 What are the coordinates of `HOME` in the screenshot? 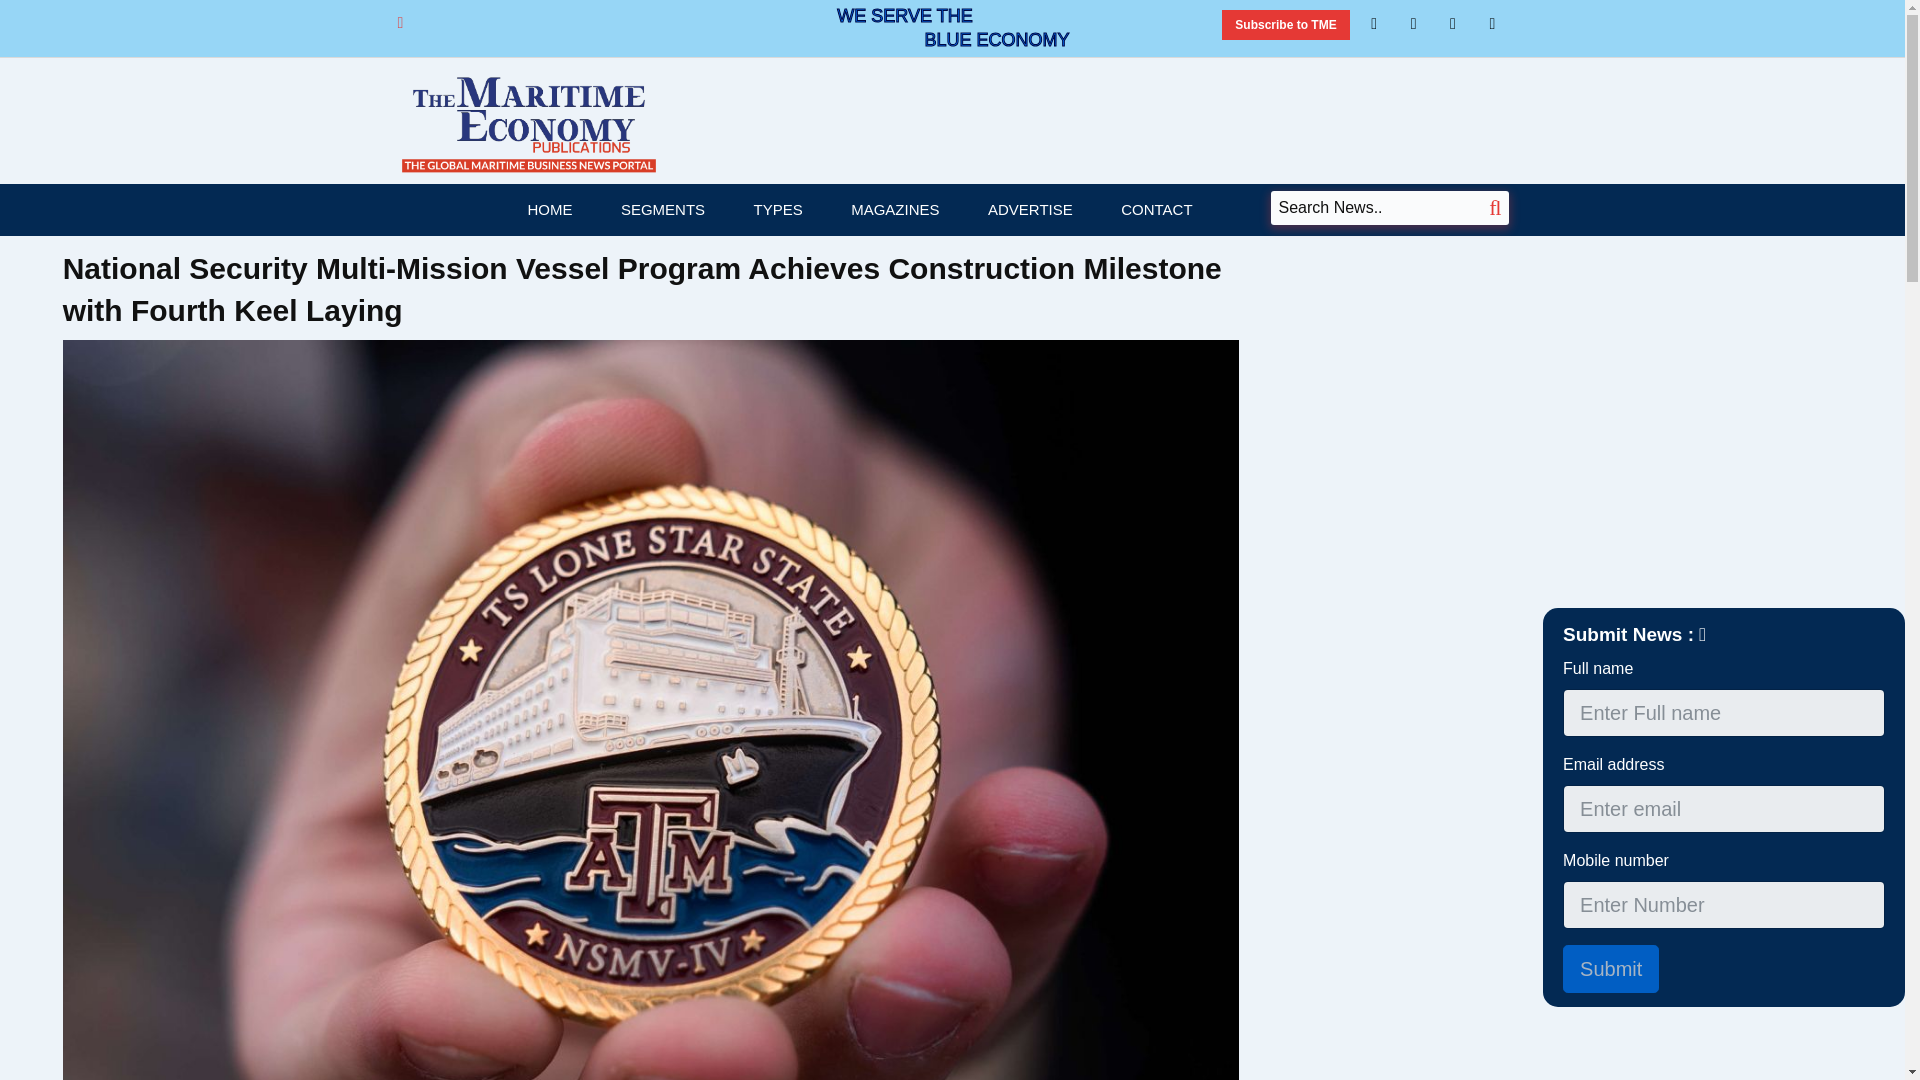 It's located at (548, 210).